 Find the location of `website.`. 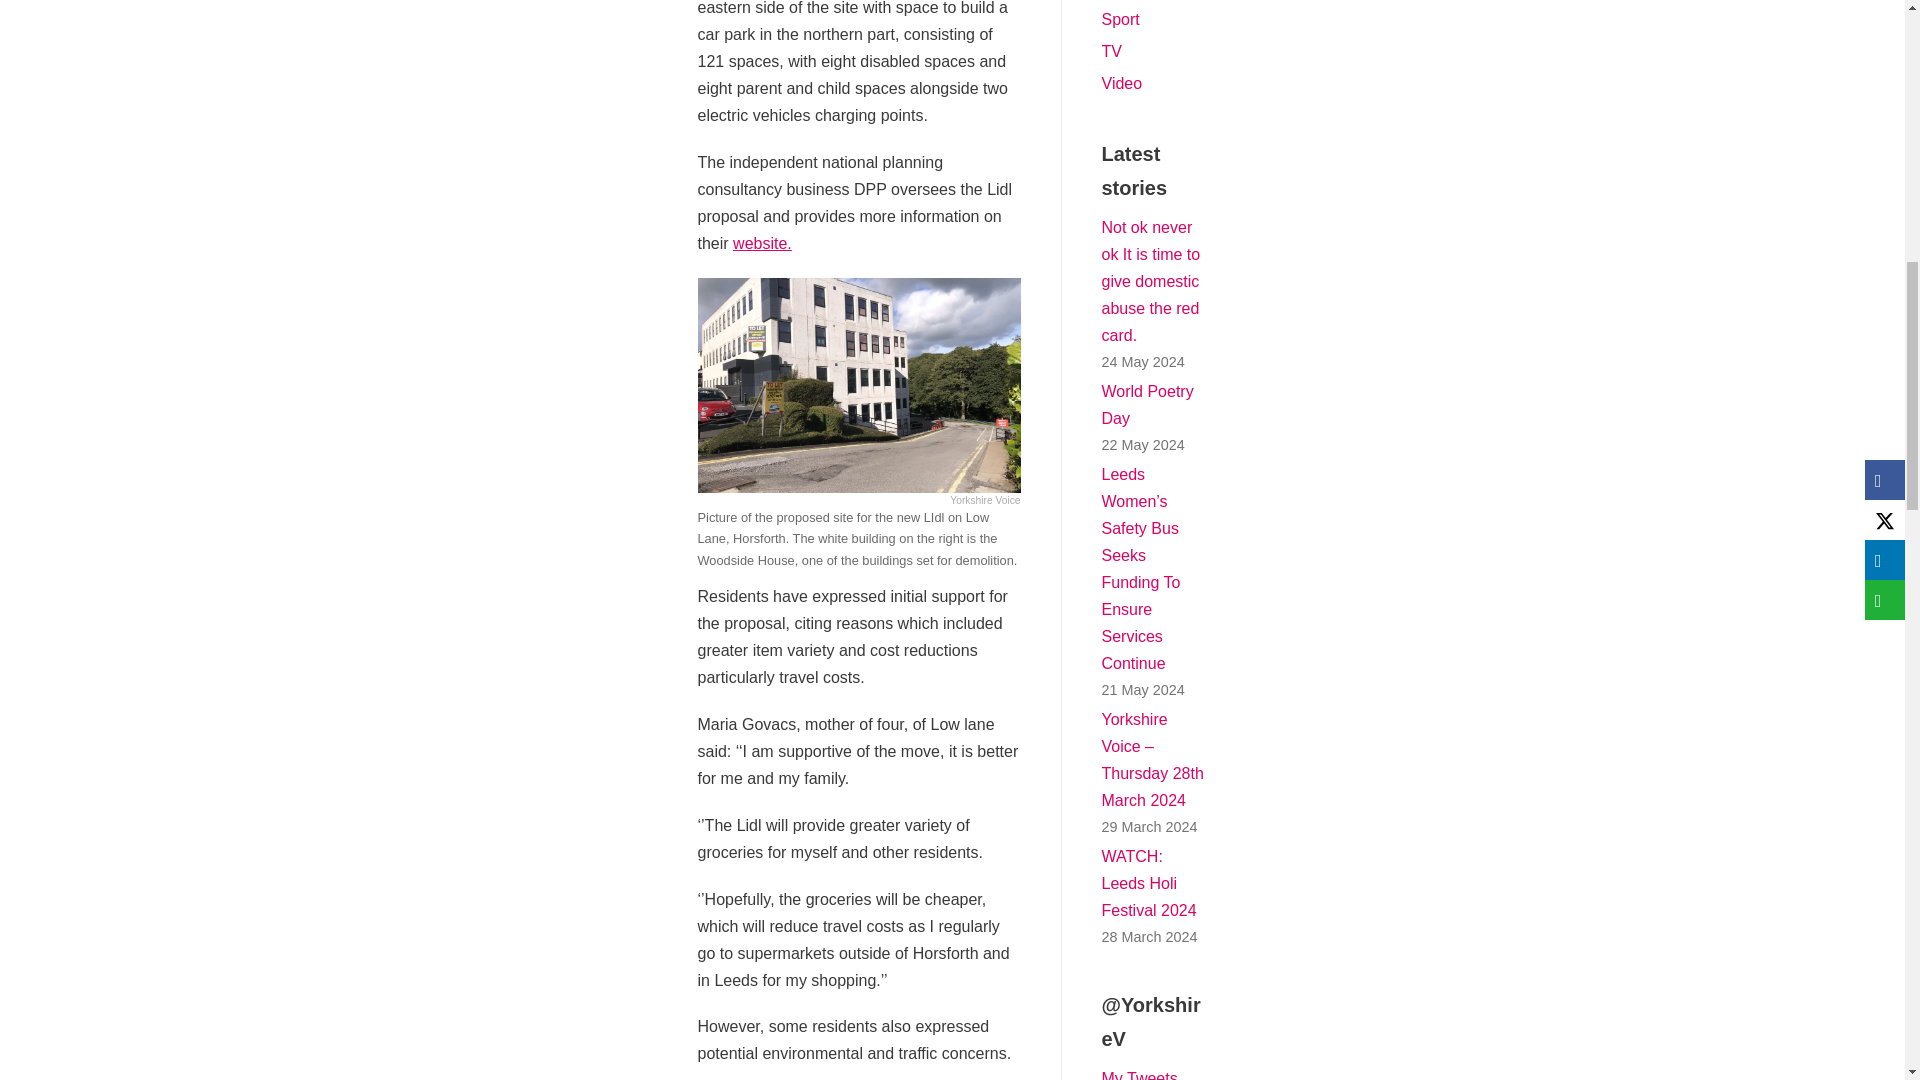

website. is located at coordinates (762, 243).